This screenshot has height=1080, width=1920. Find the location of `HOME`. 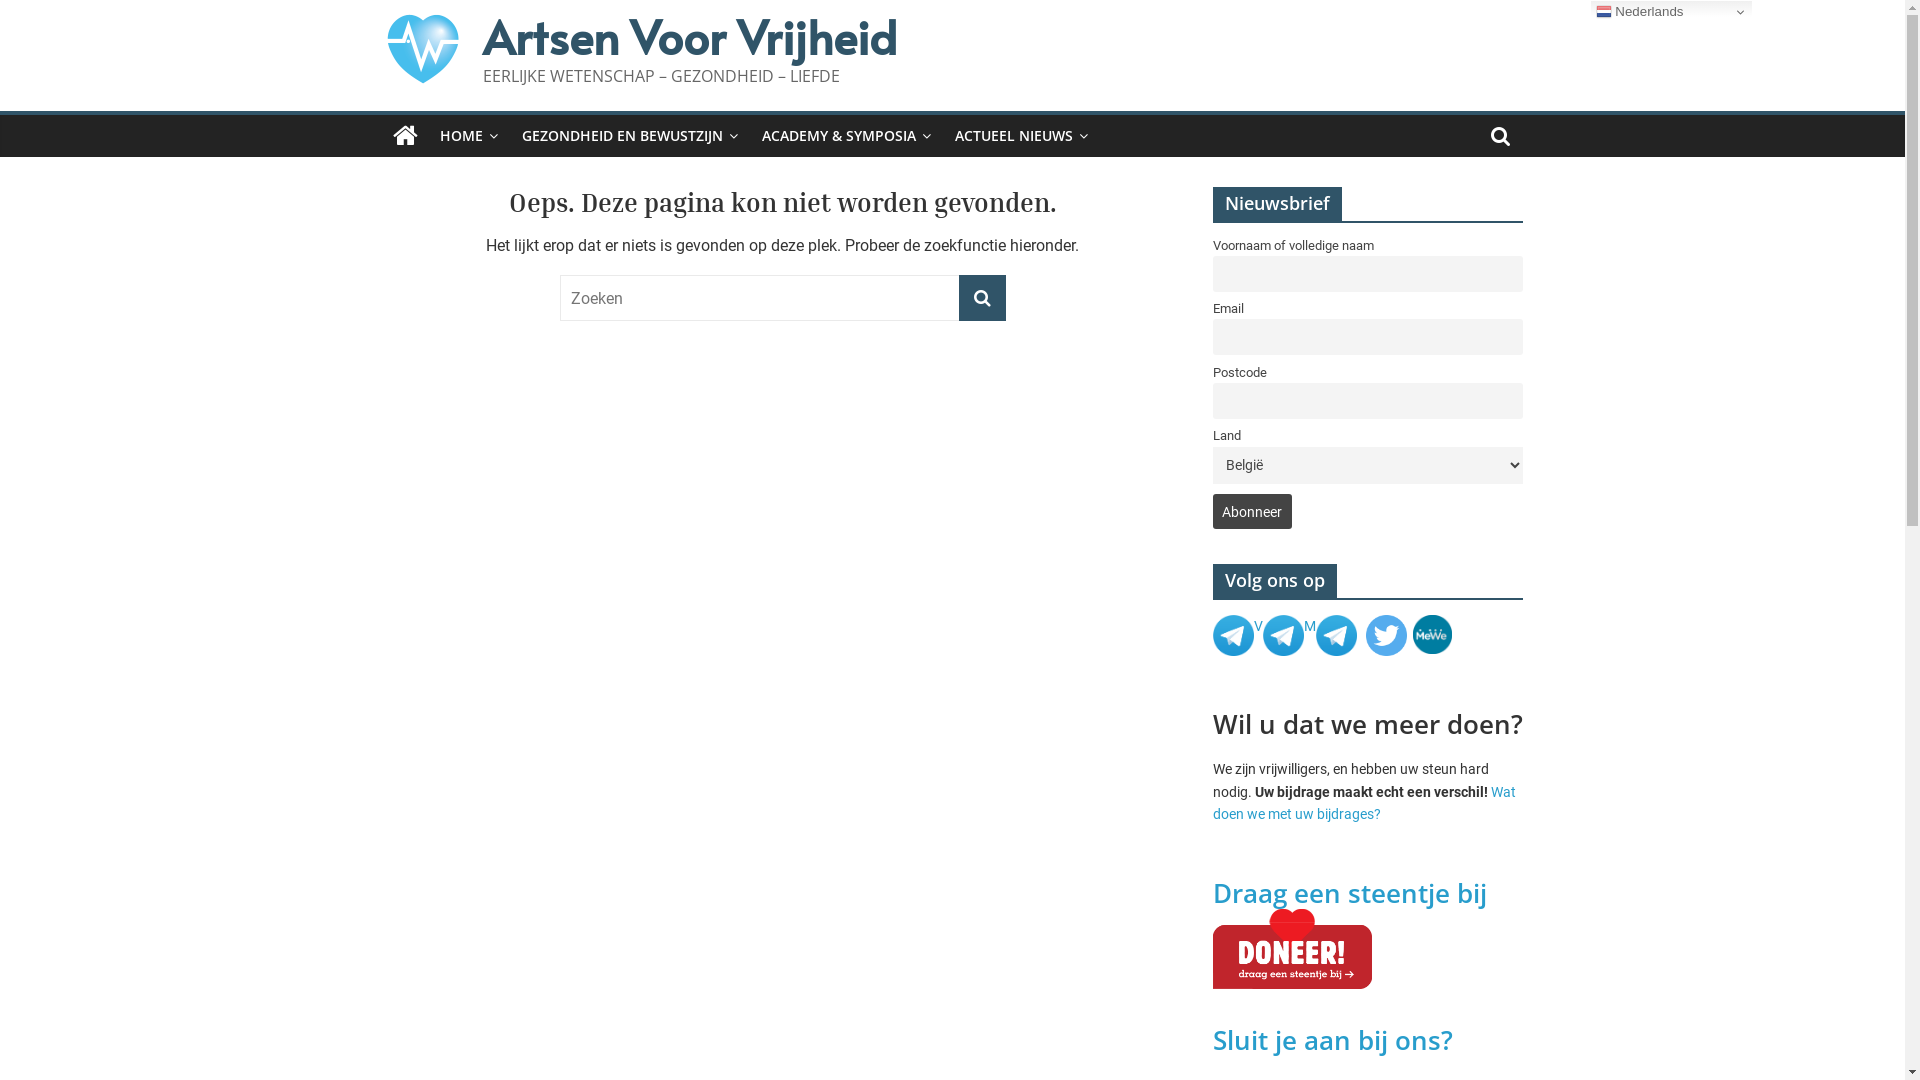

HOME is located at coordinates (469, 136).